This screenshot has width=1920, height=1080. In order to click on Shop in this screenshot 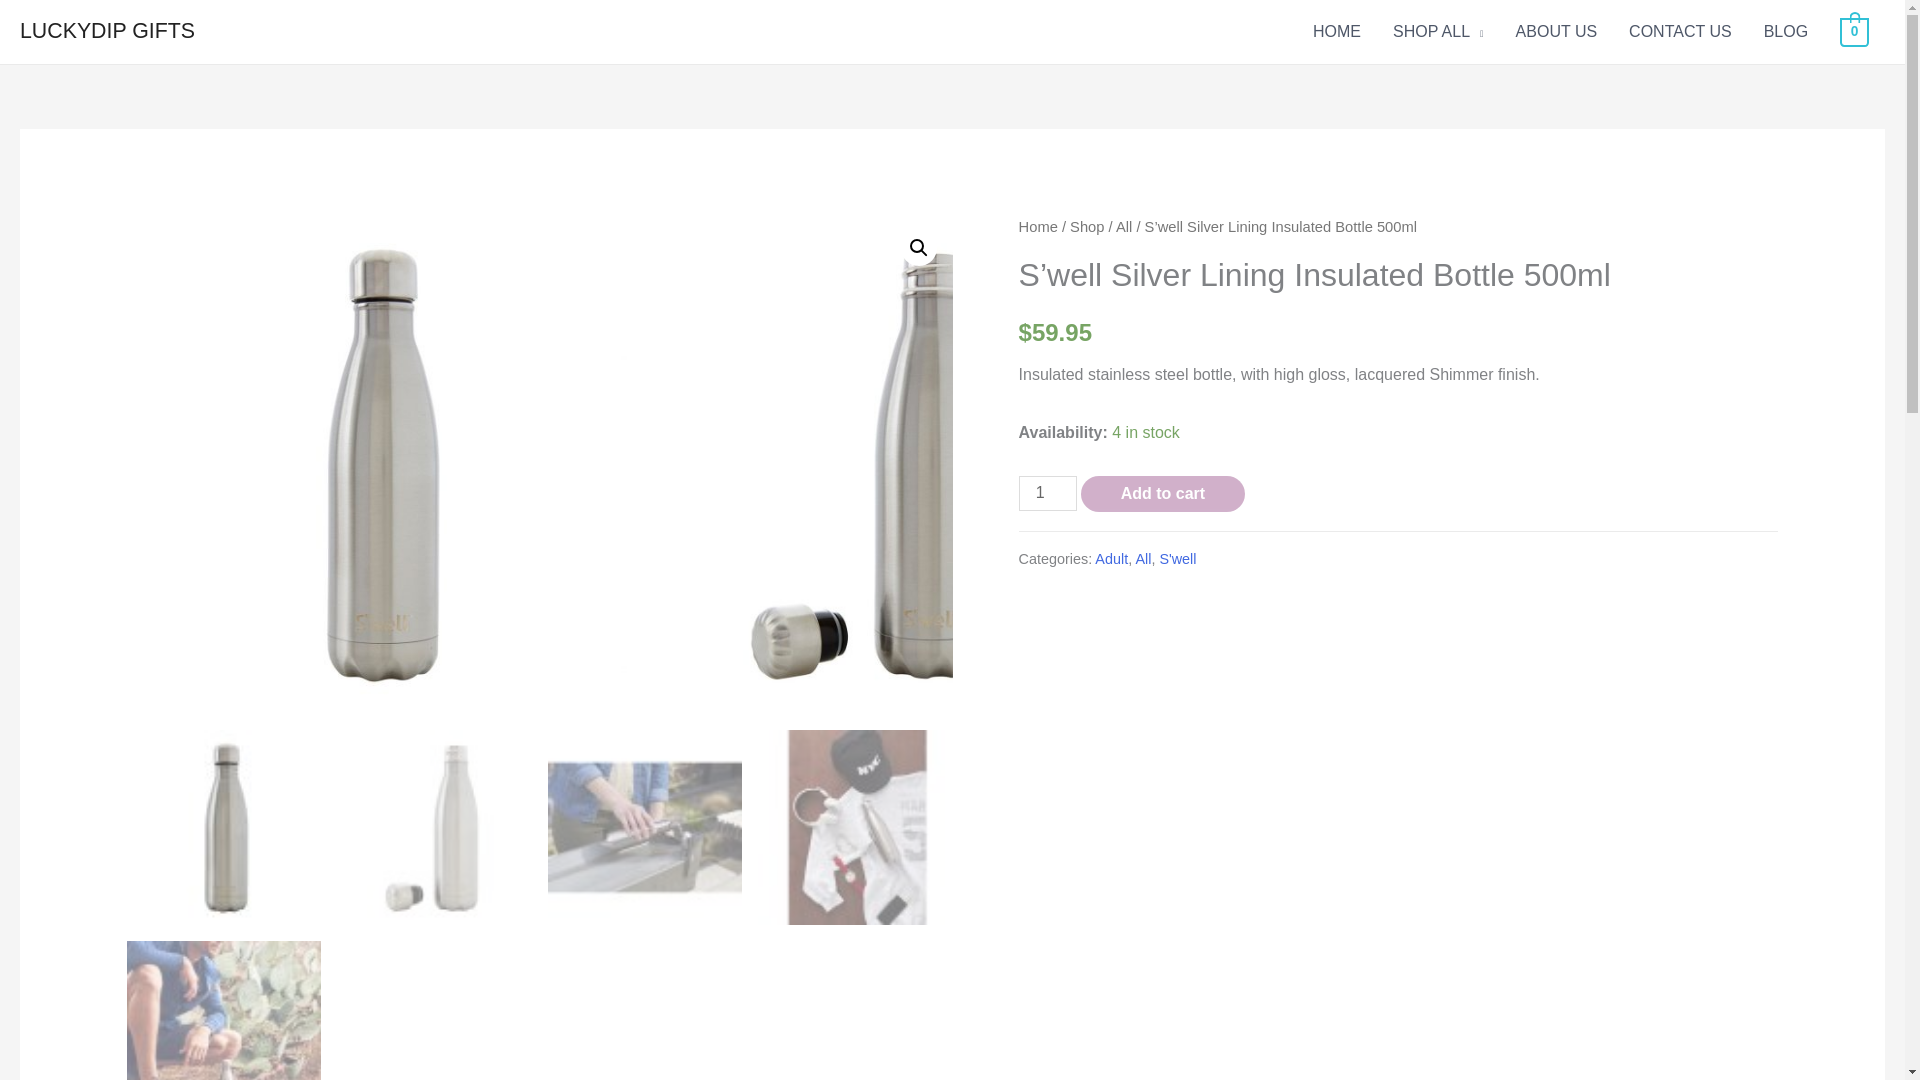, I will do `click(1086, 227)`.